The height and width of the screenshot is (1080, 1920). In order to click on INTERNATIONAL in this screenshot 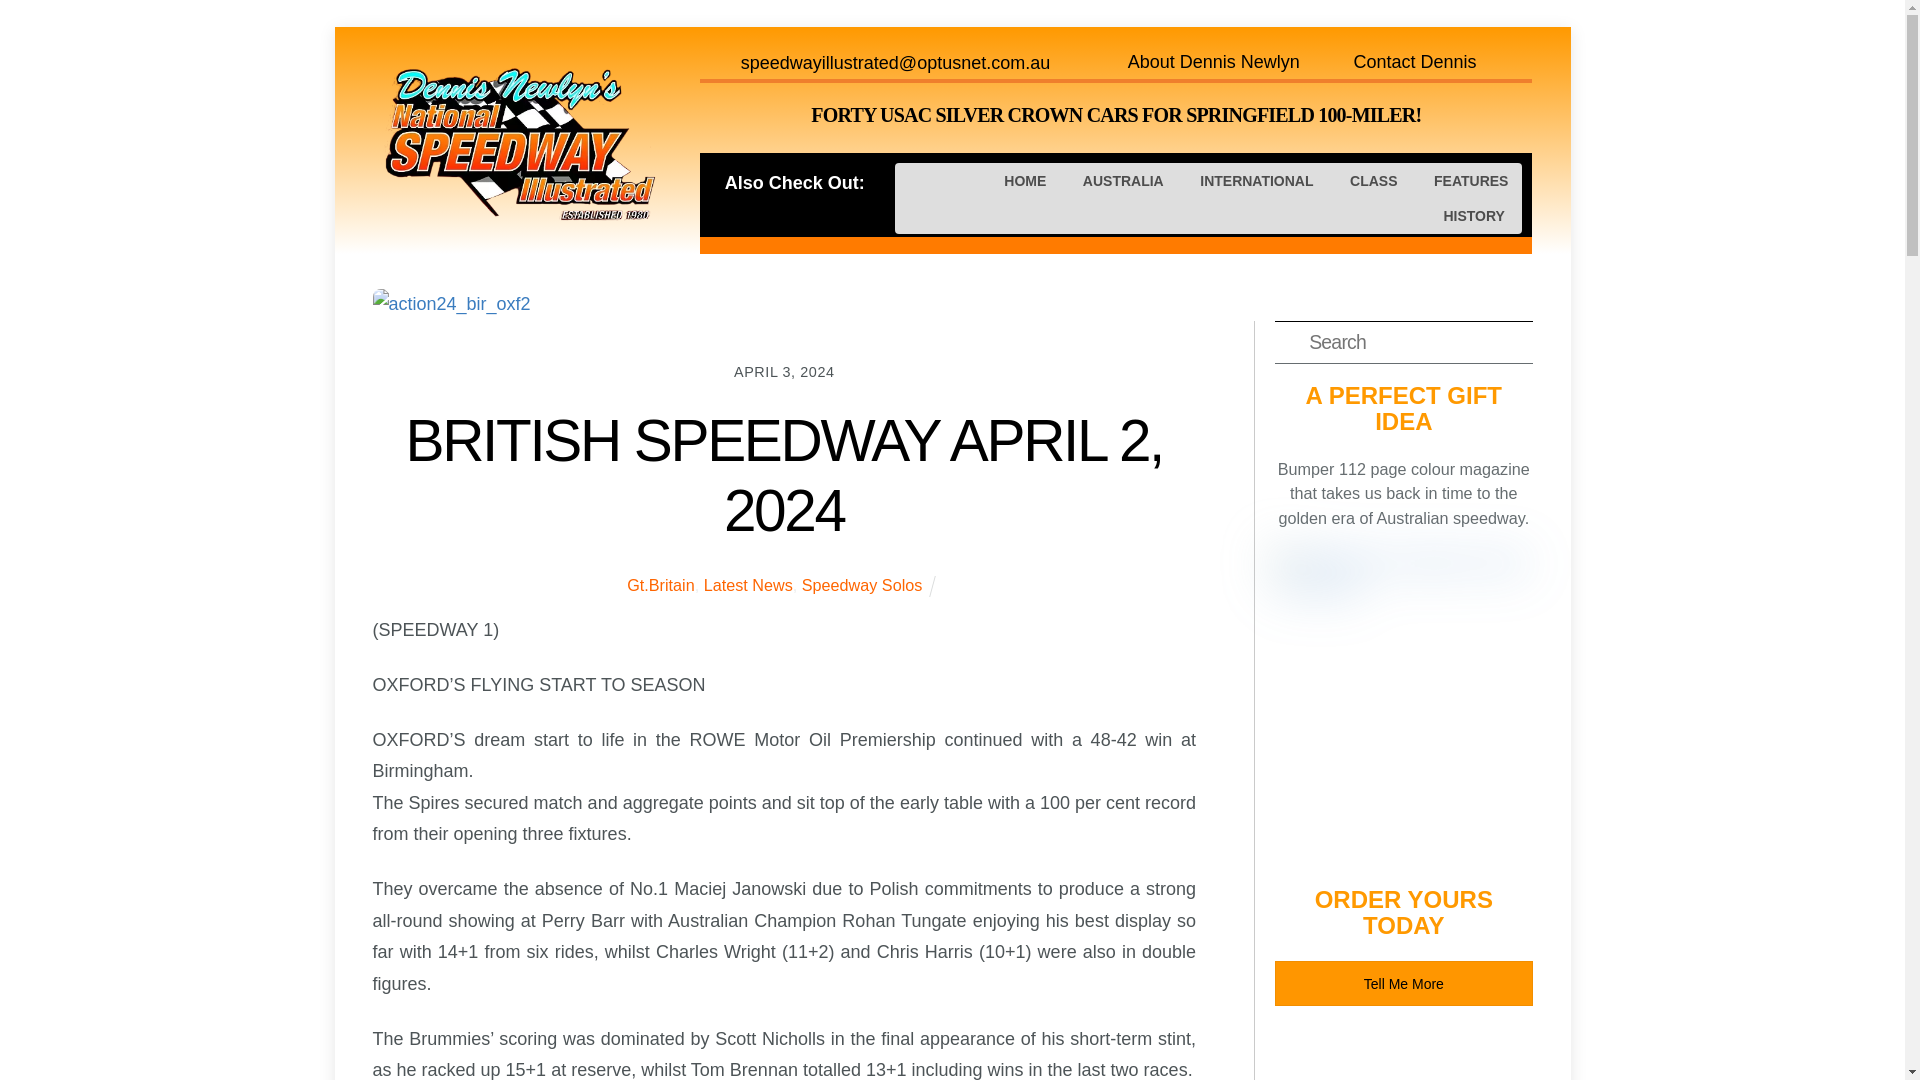, I will do `click(1256, 180)`.